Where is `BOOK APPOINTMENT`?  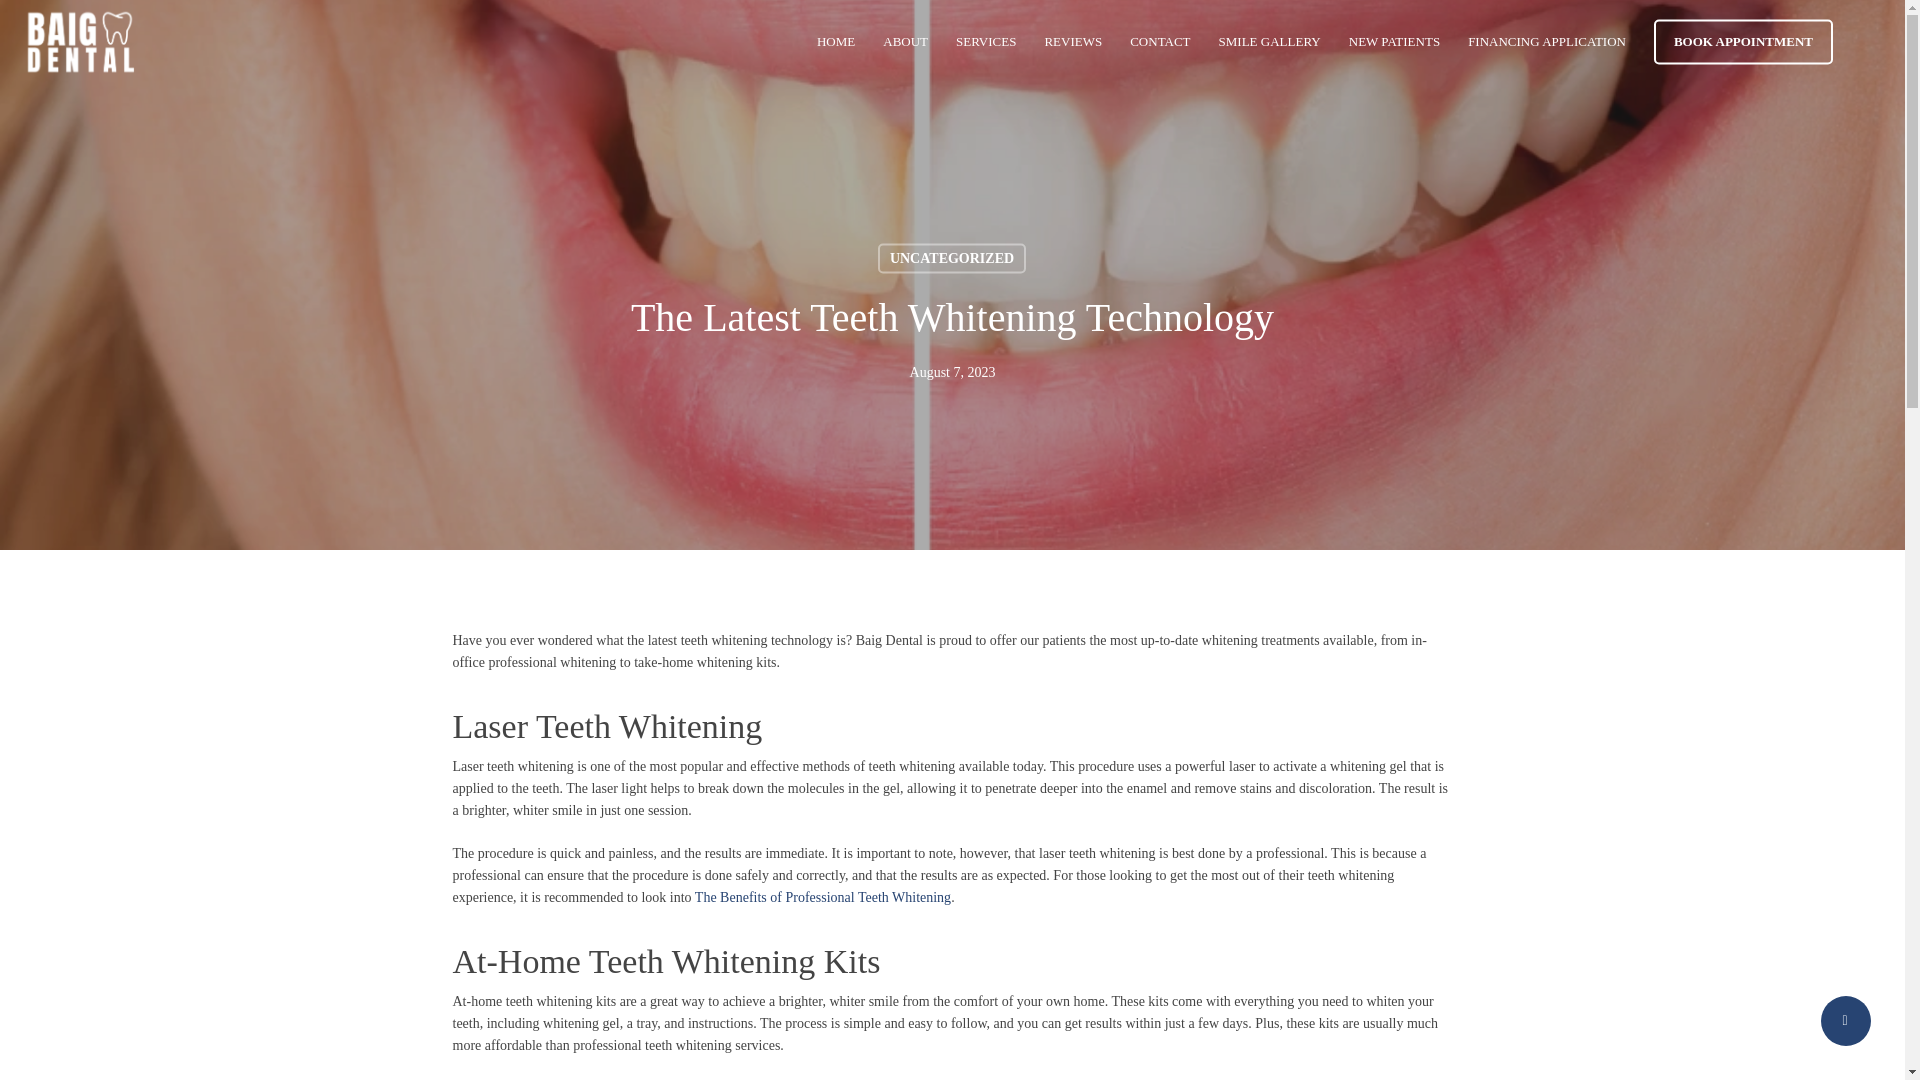 BOOK APPOINTMENT is located at coordinates (1743, 42).